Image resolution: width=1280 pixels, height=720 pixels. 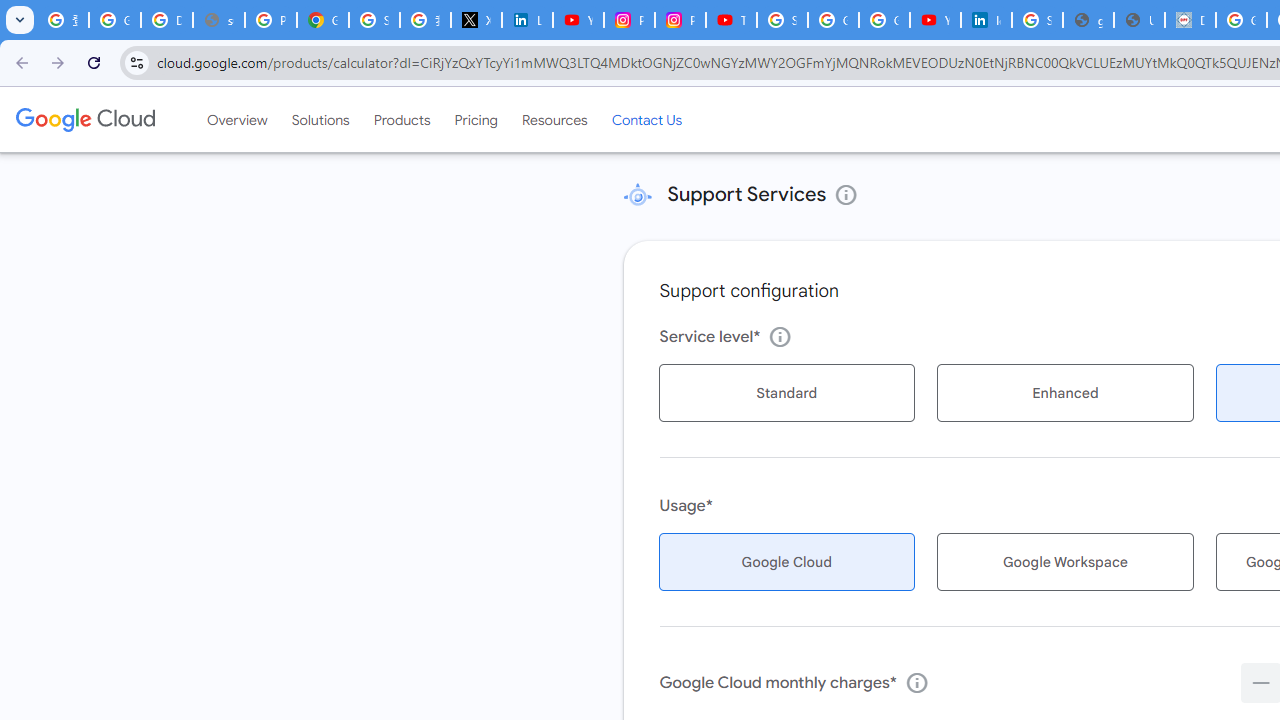 What do you see at coordinates (554, 119) in the screenshot?
I see `Resources` at bounding box center [554, 119].